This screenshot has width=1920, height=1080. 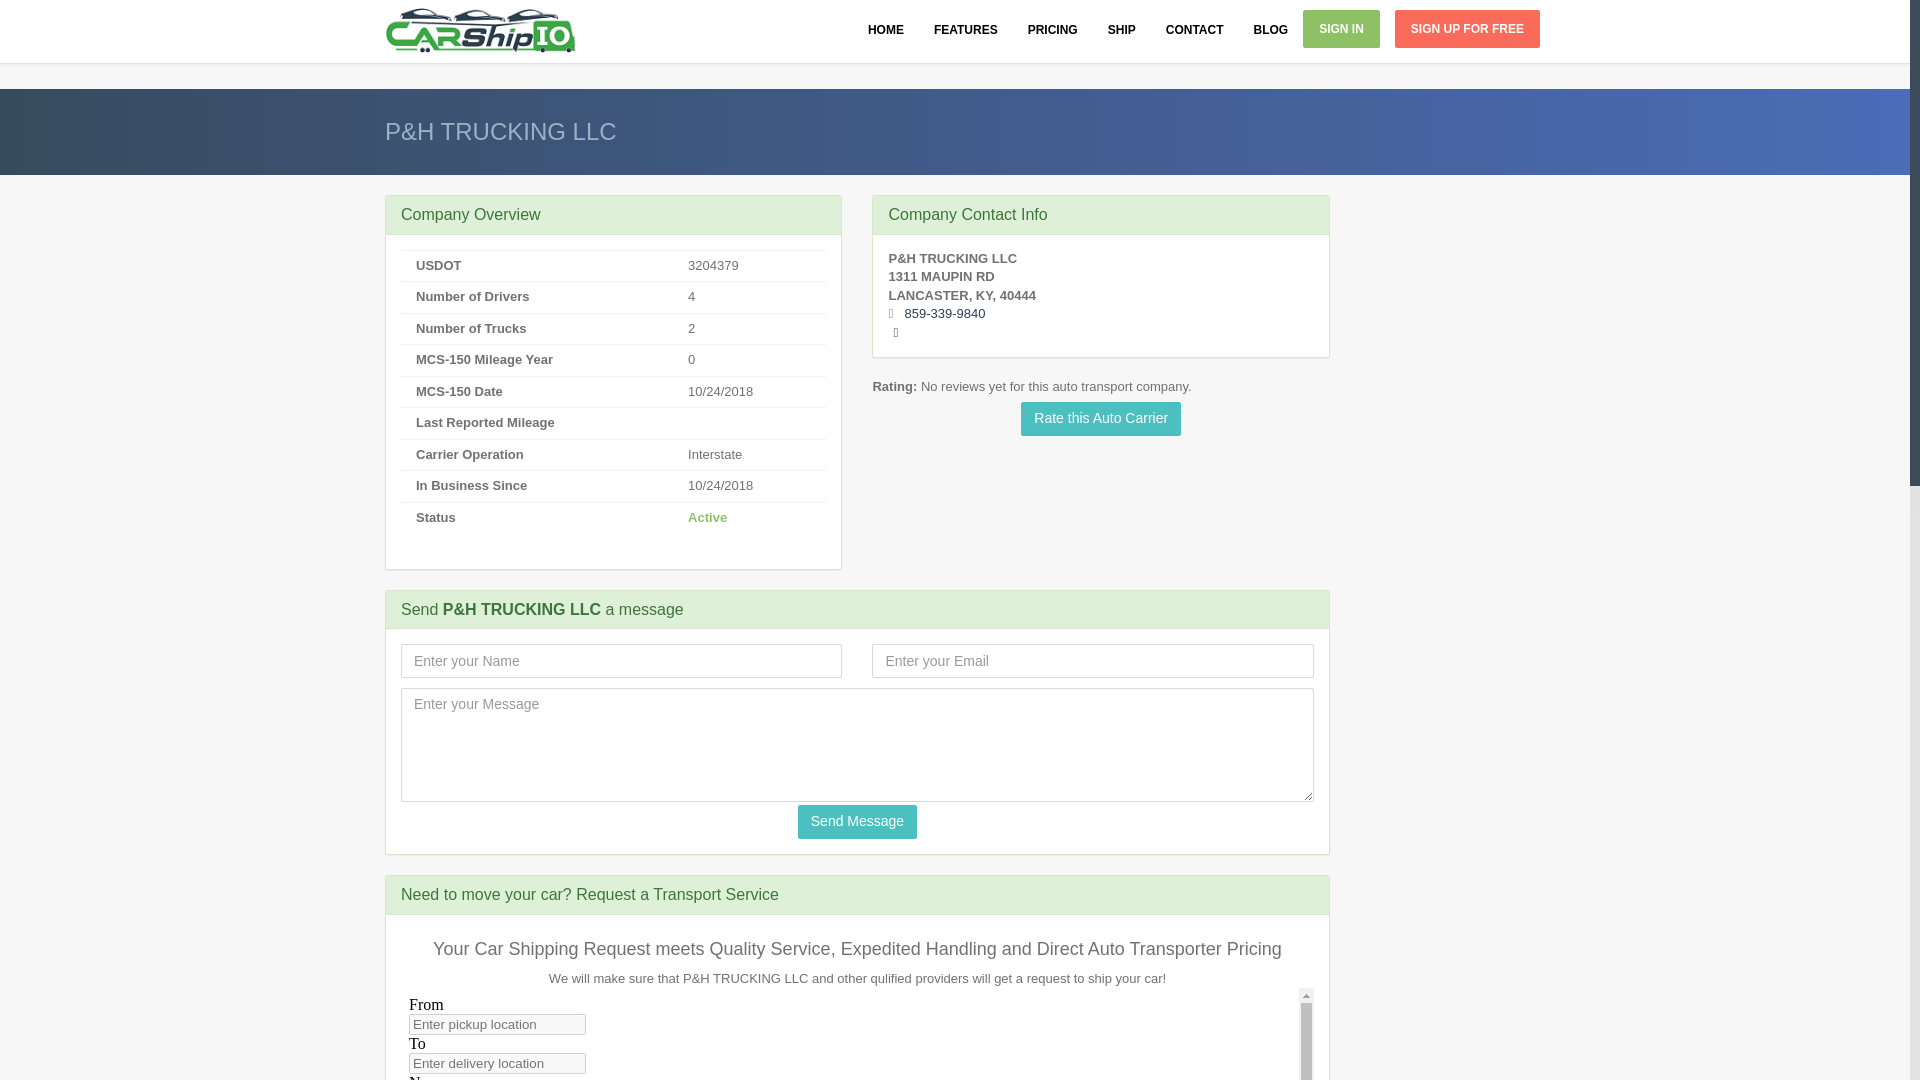 I want to click on SHIP, so click(x=1121, y=29).